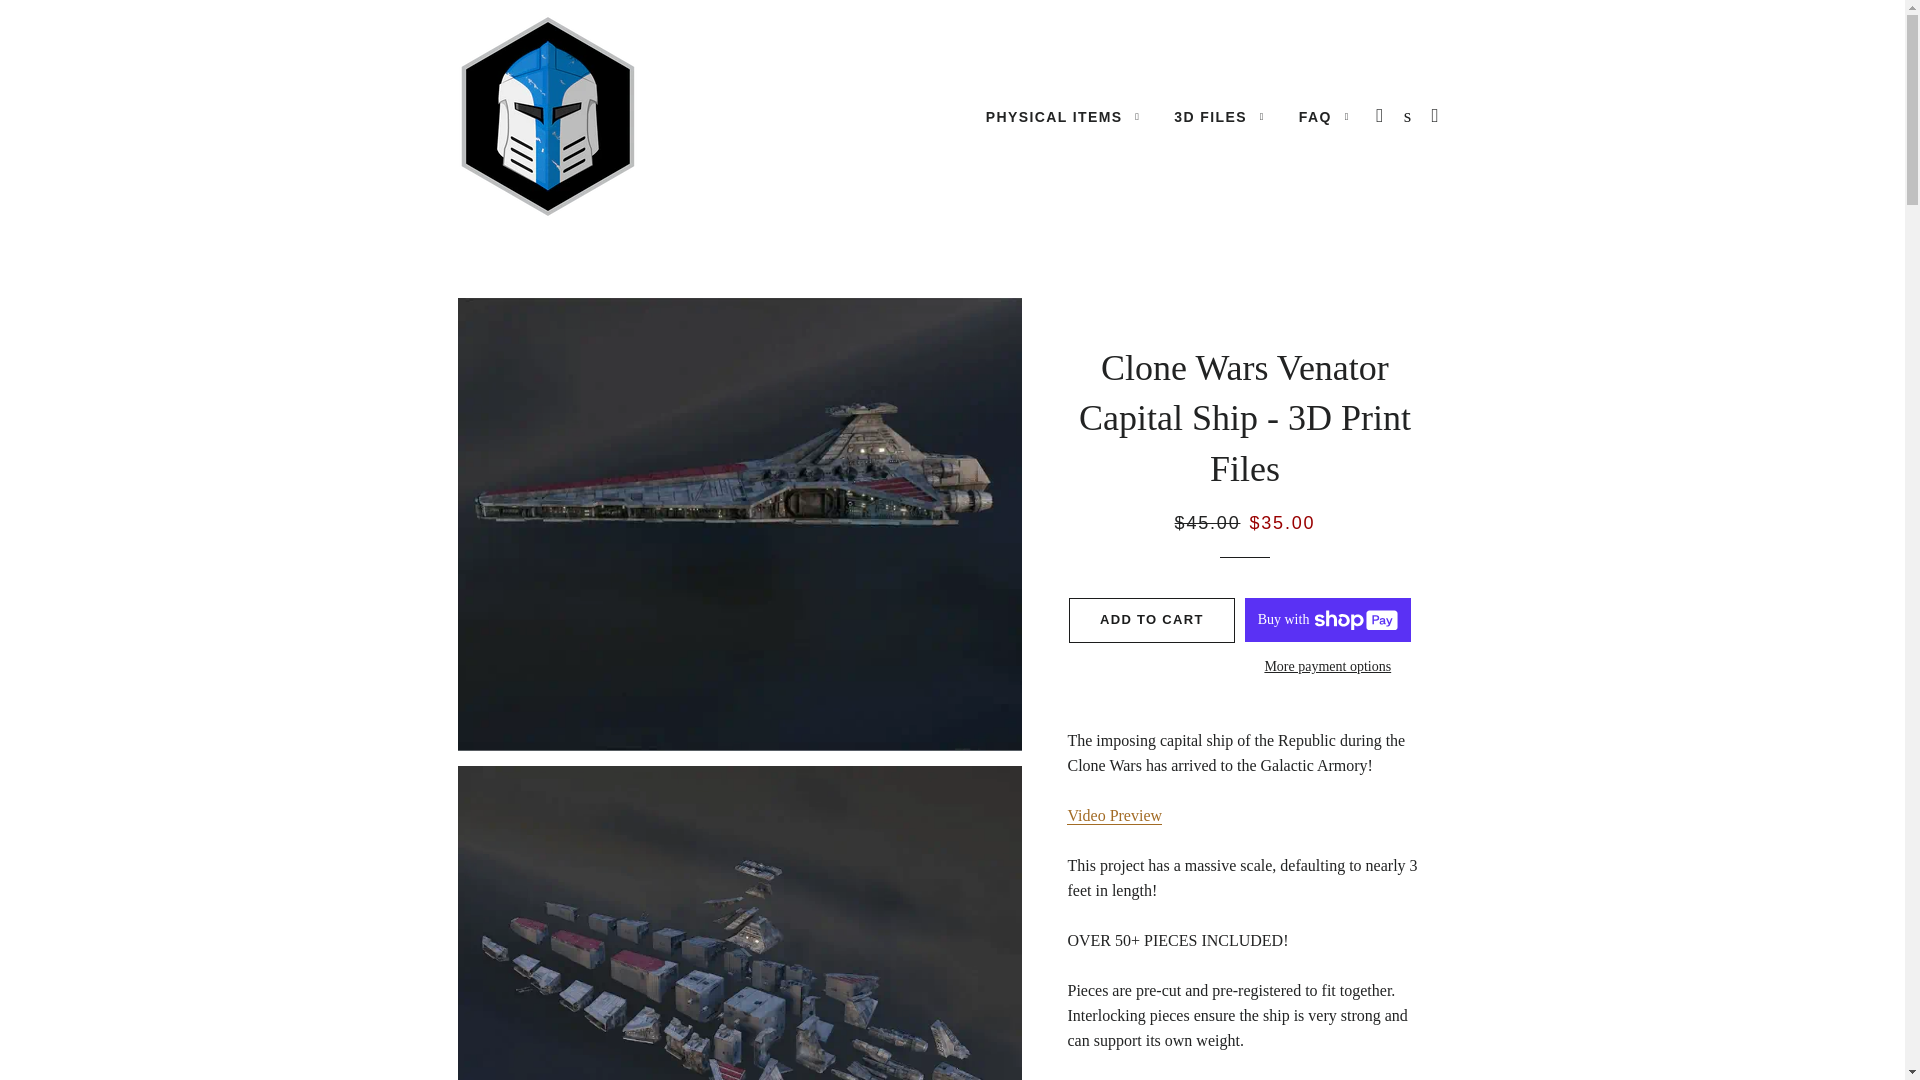  Describe the element at coordinates (1063, 117) in the screenshot. I see `PHYSICAL ITEMS` at that location.